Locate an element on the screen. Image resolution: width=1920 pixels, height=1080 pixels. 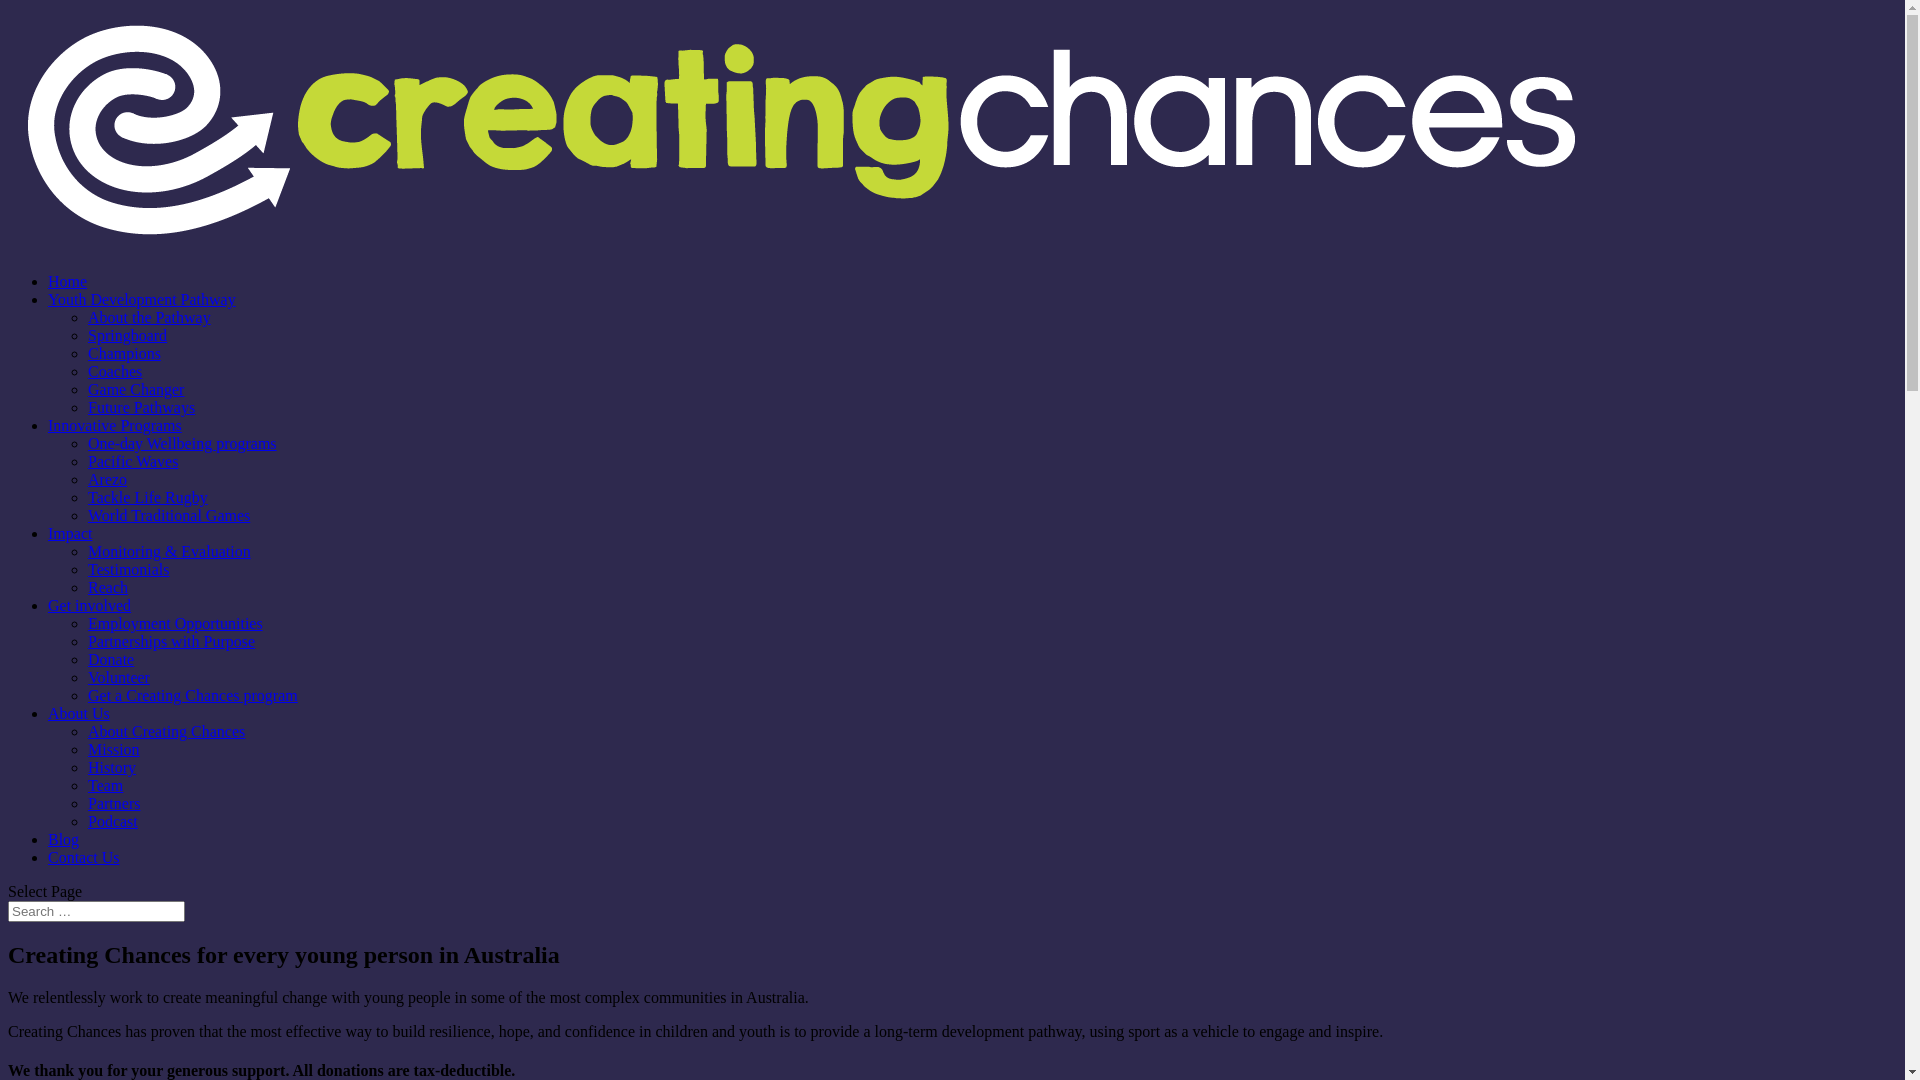
Get involved is located at coordinates (90, 606).